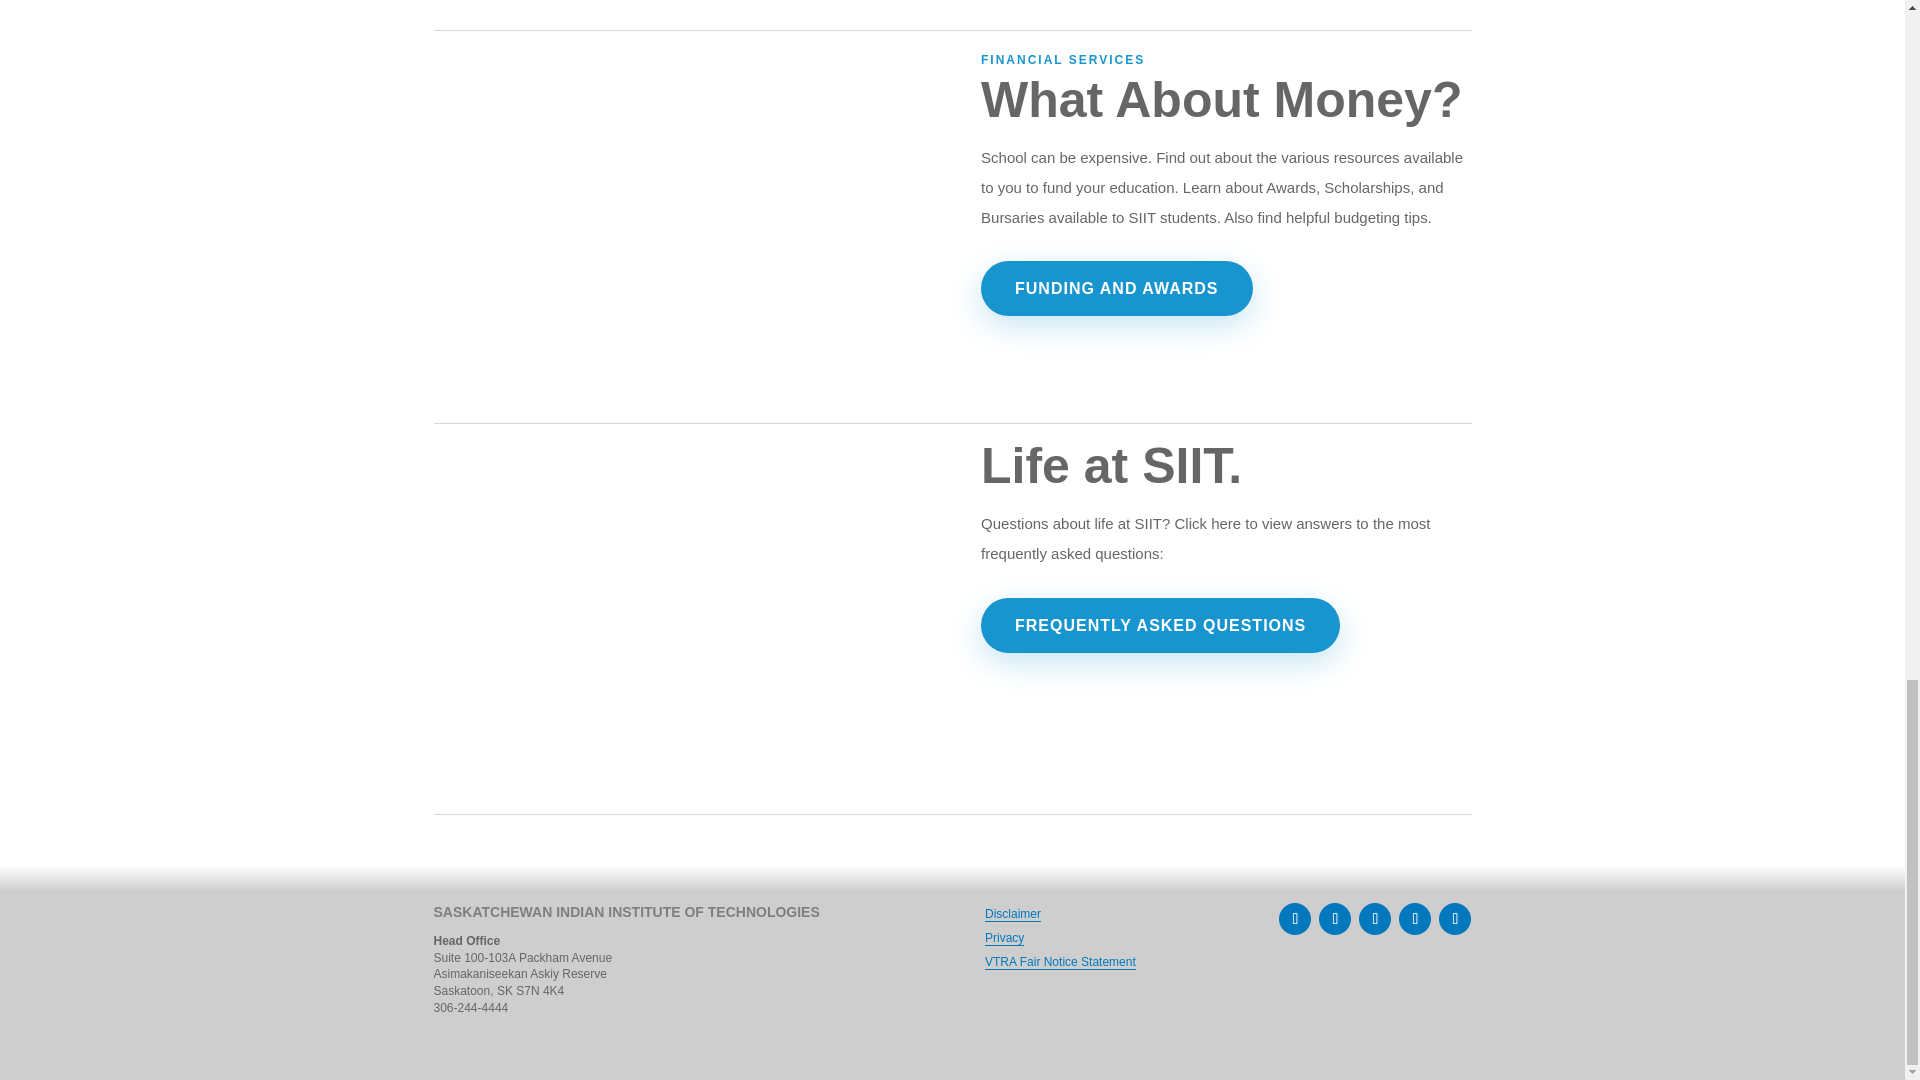  What do you see at coordinates (1294, 918) in the screenshot?
I see `Follow on Facebook` at bounding box center [1294, 918].